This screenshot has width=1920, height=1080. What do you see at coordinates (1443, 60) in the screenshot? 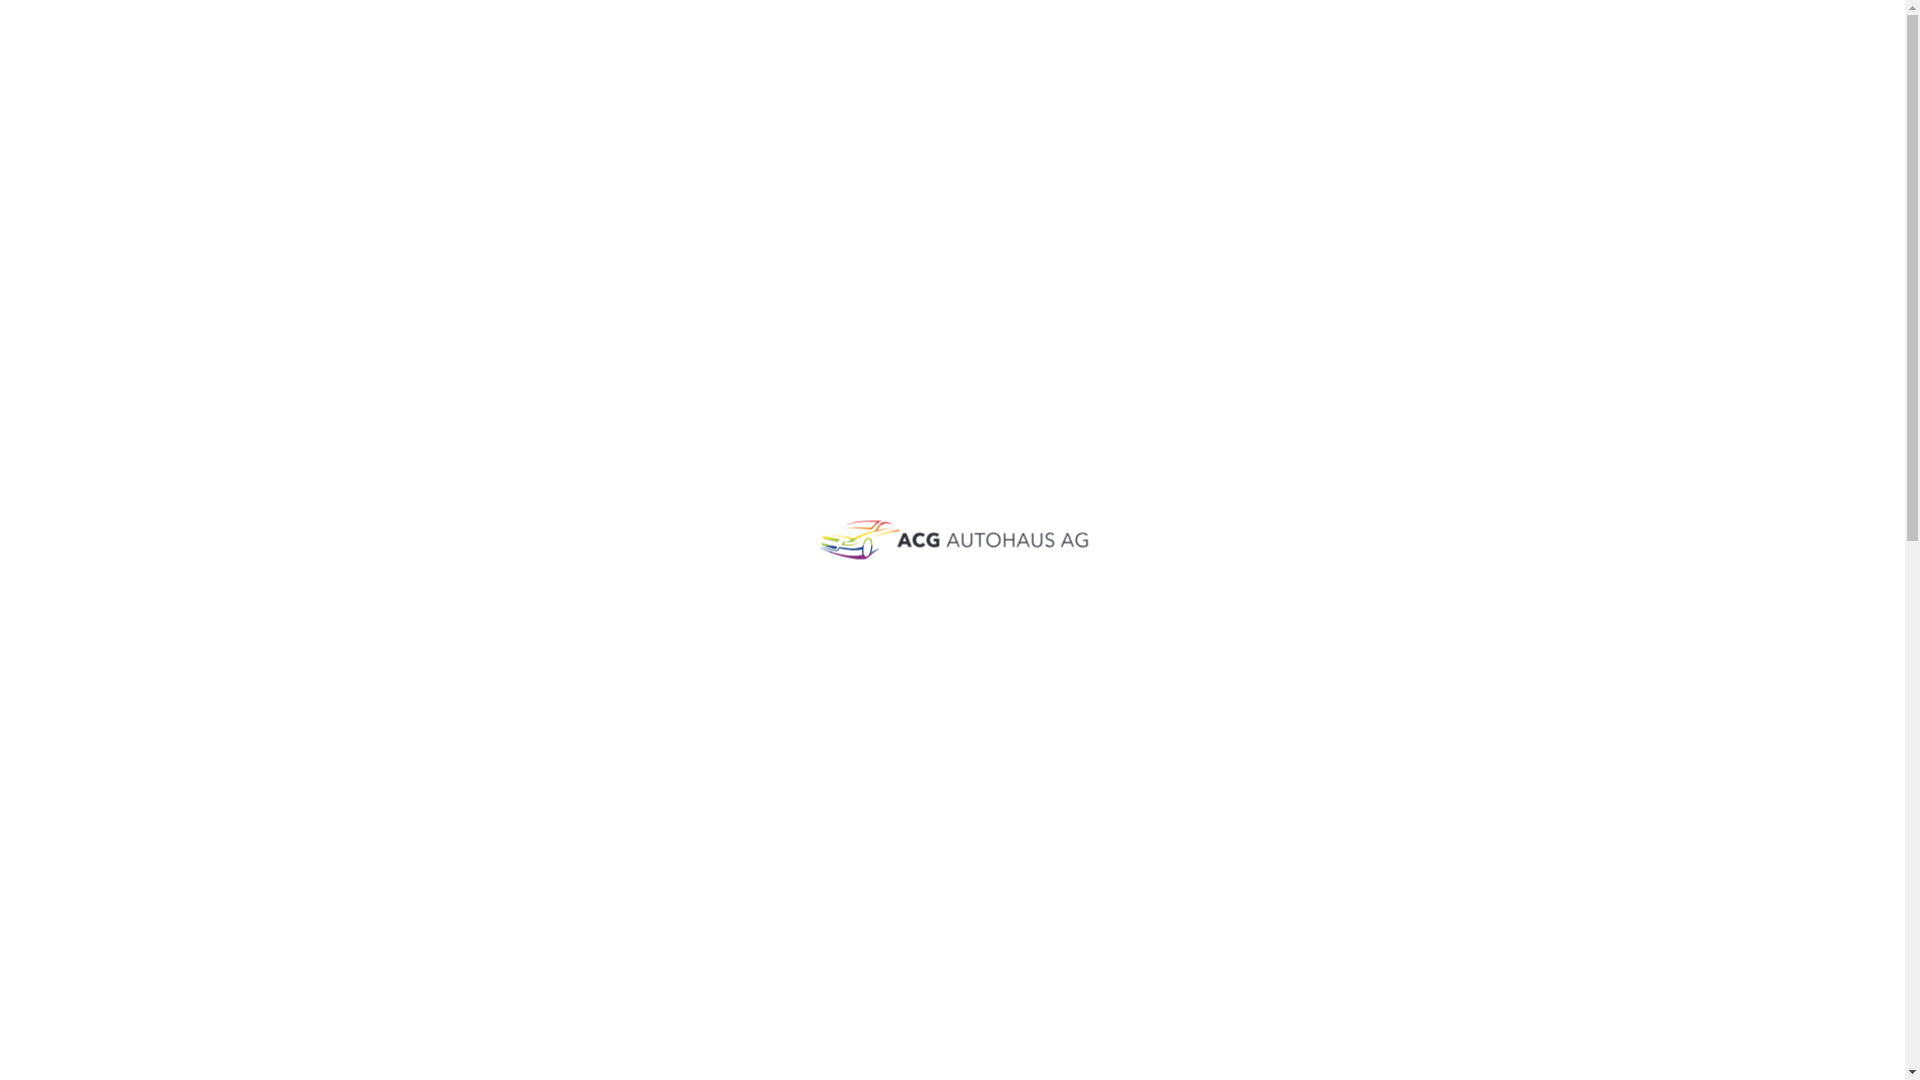
I see `Pflegen` at bounding box center [1443, 60].